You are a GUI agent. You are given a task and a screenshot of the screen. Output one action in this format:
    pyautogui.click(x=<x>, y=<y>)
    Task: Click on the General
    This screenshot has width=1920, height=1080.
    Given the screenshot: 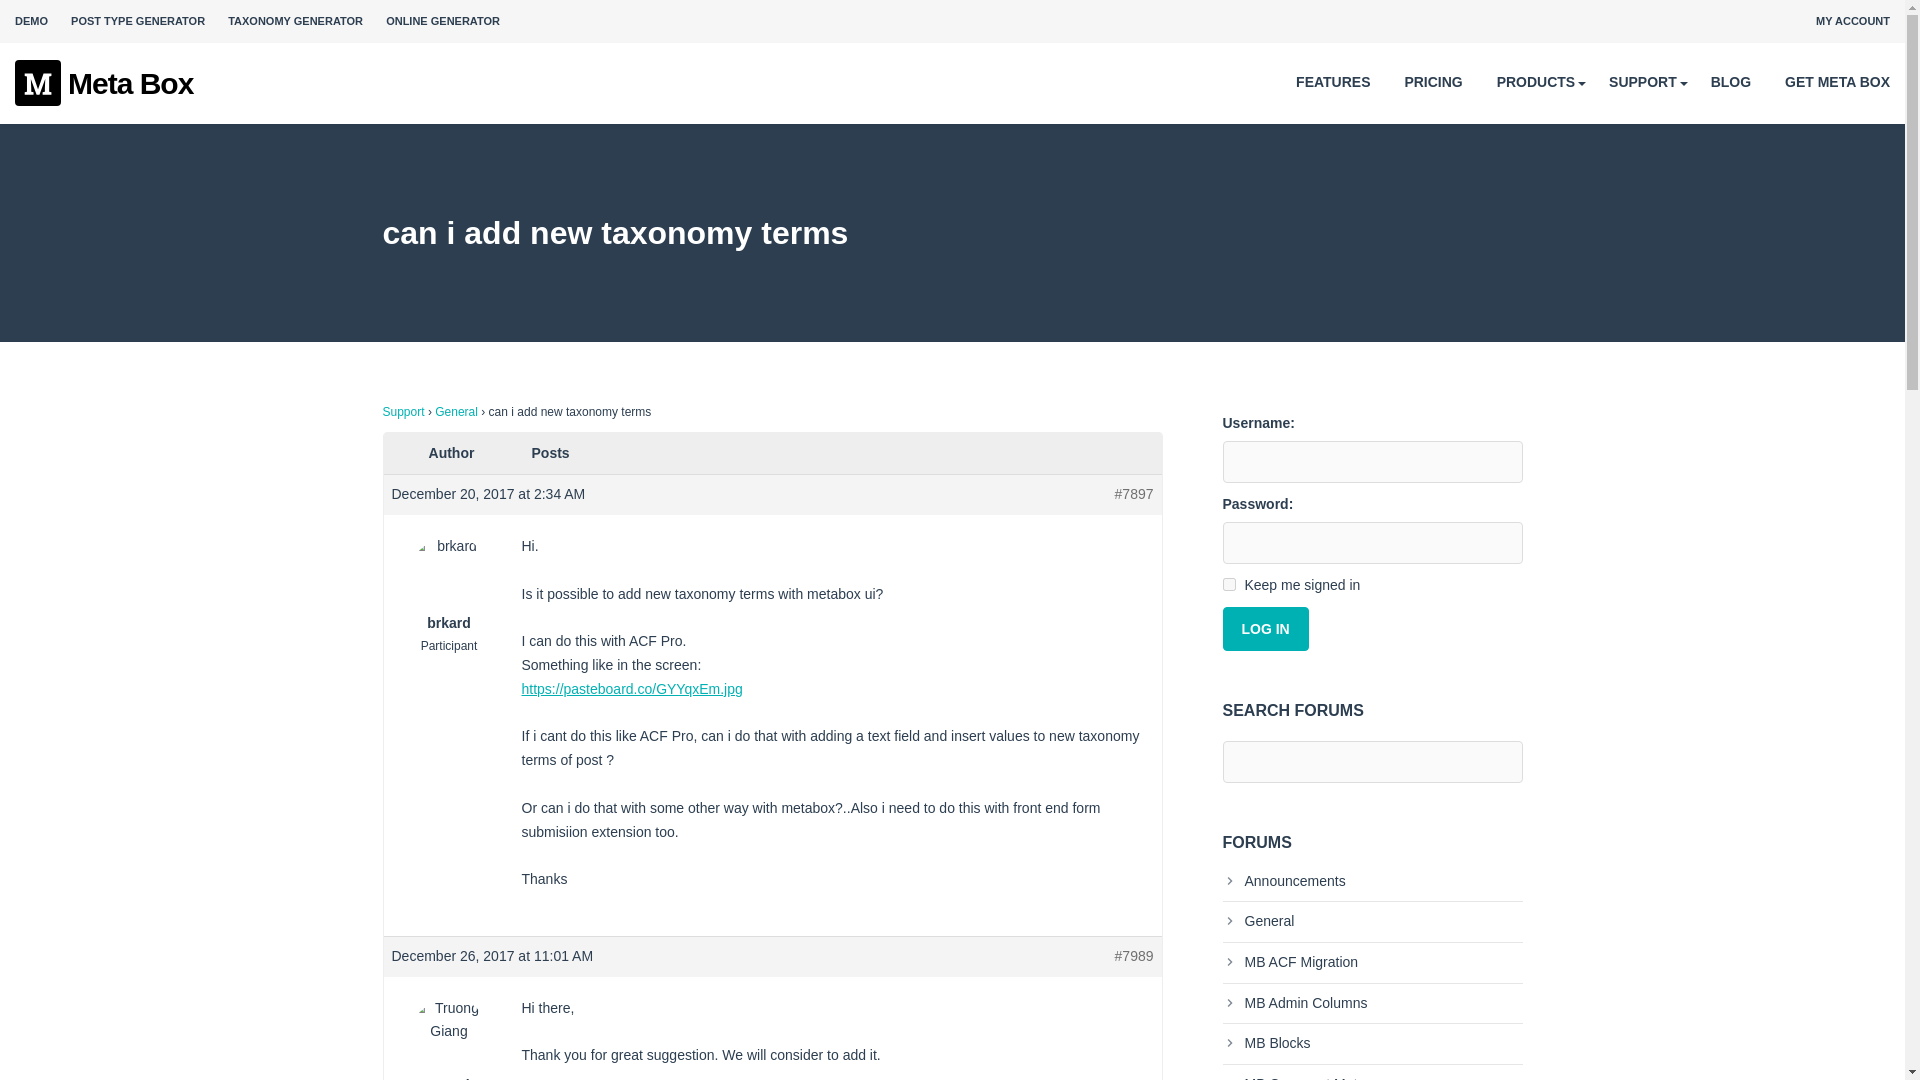 What is the action you would take?
    pyautogui.click(x=456, y=412)
    